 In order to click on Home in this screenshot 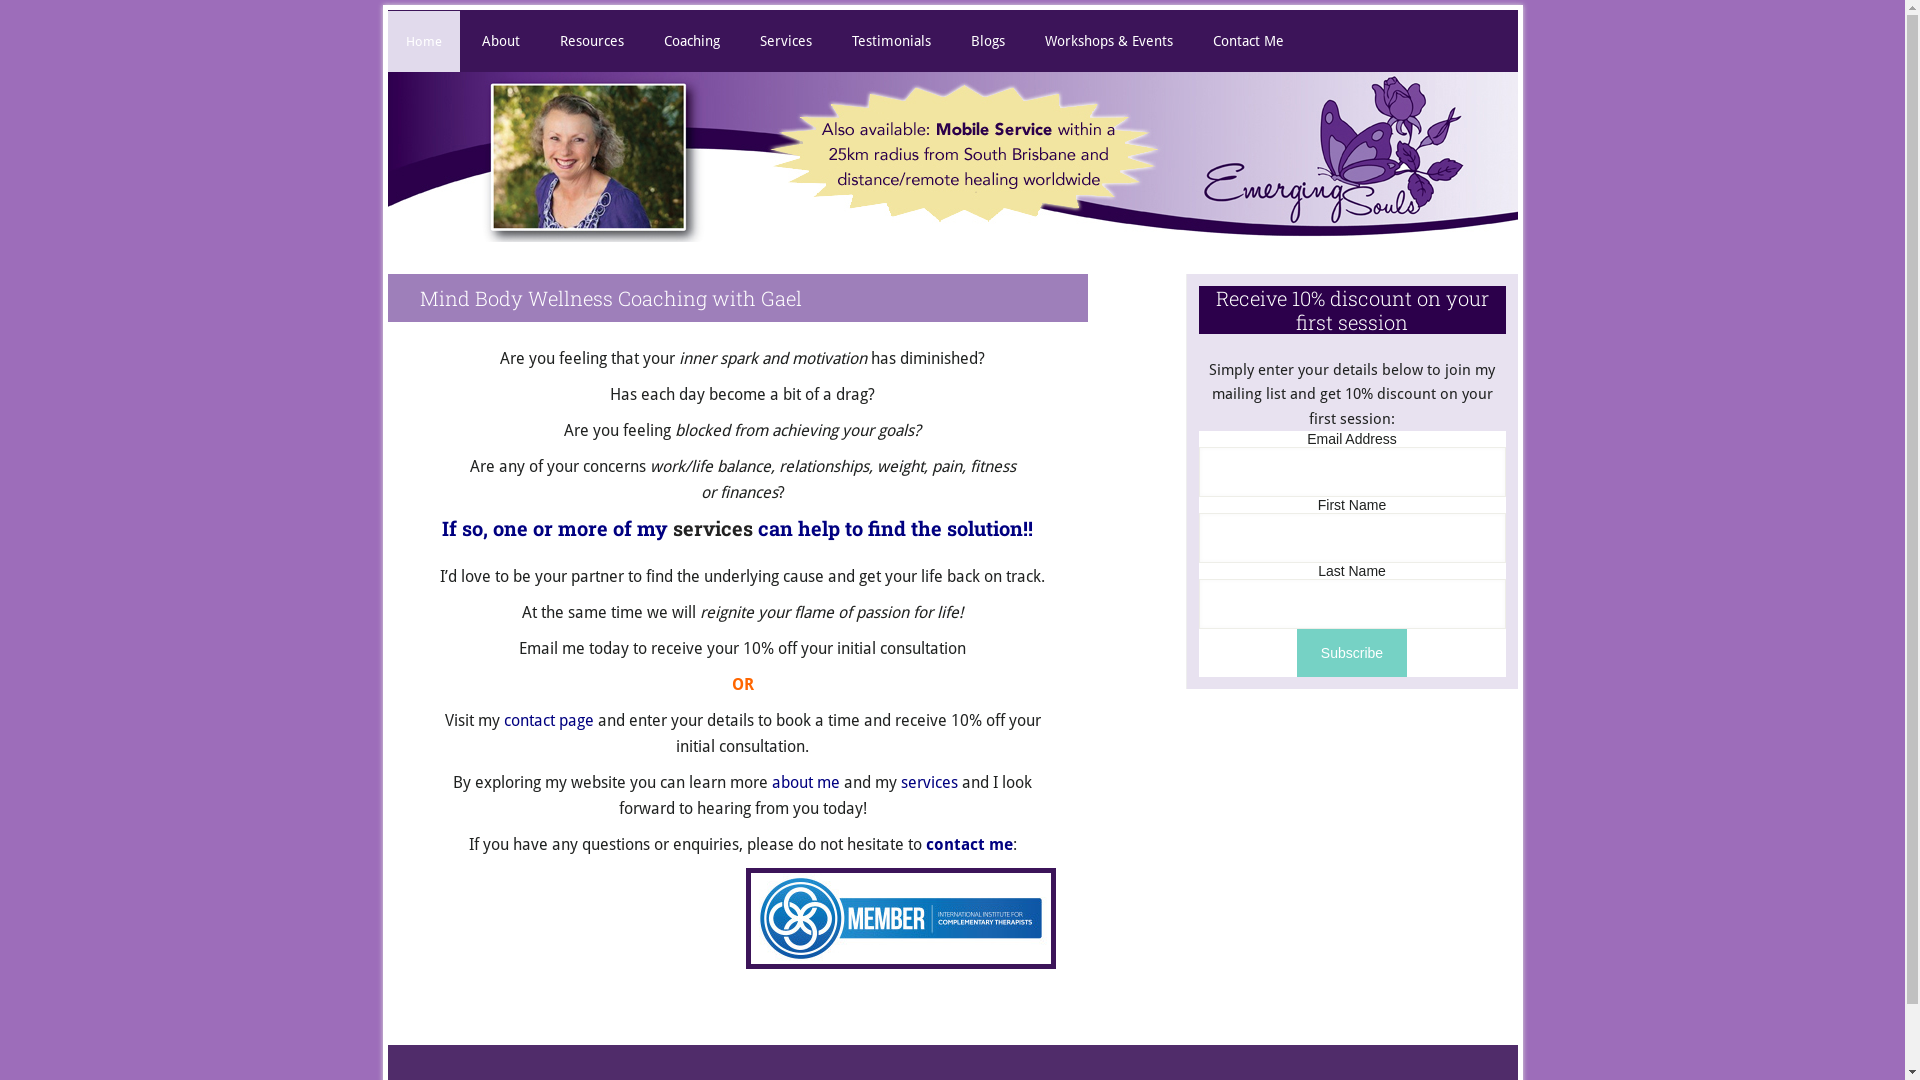, I will do `click(424, 42)`.